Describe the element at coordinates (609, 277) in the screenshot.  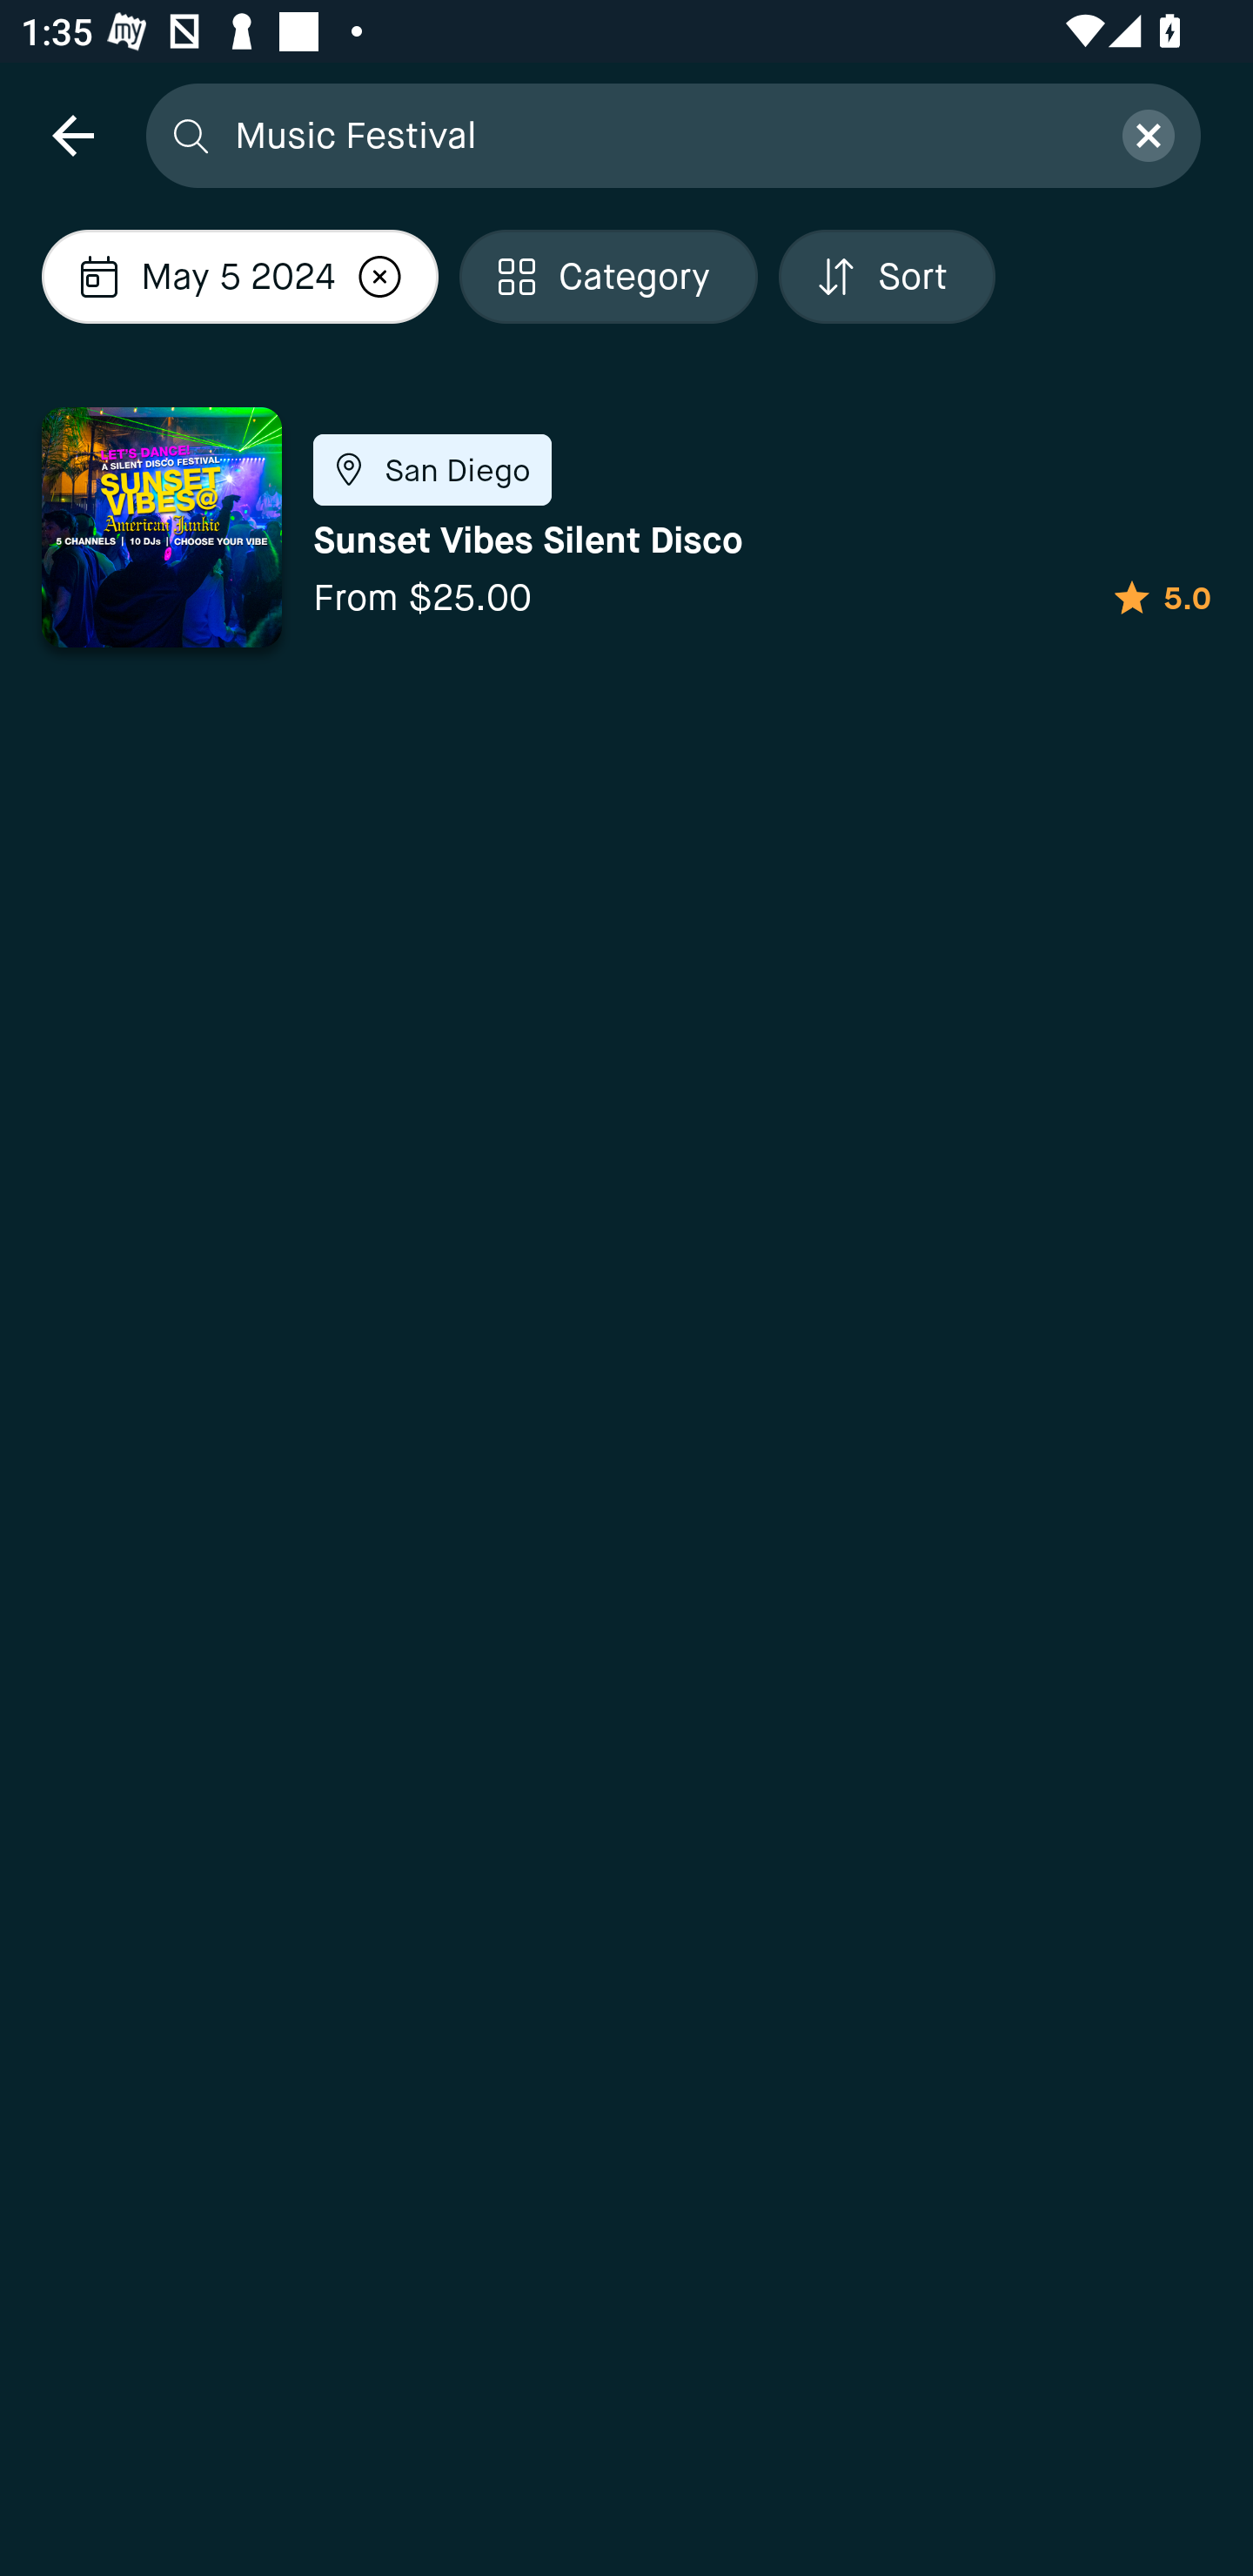
I see `Localized description Category` at that location.